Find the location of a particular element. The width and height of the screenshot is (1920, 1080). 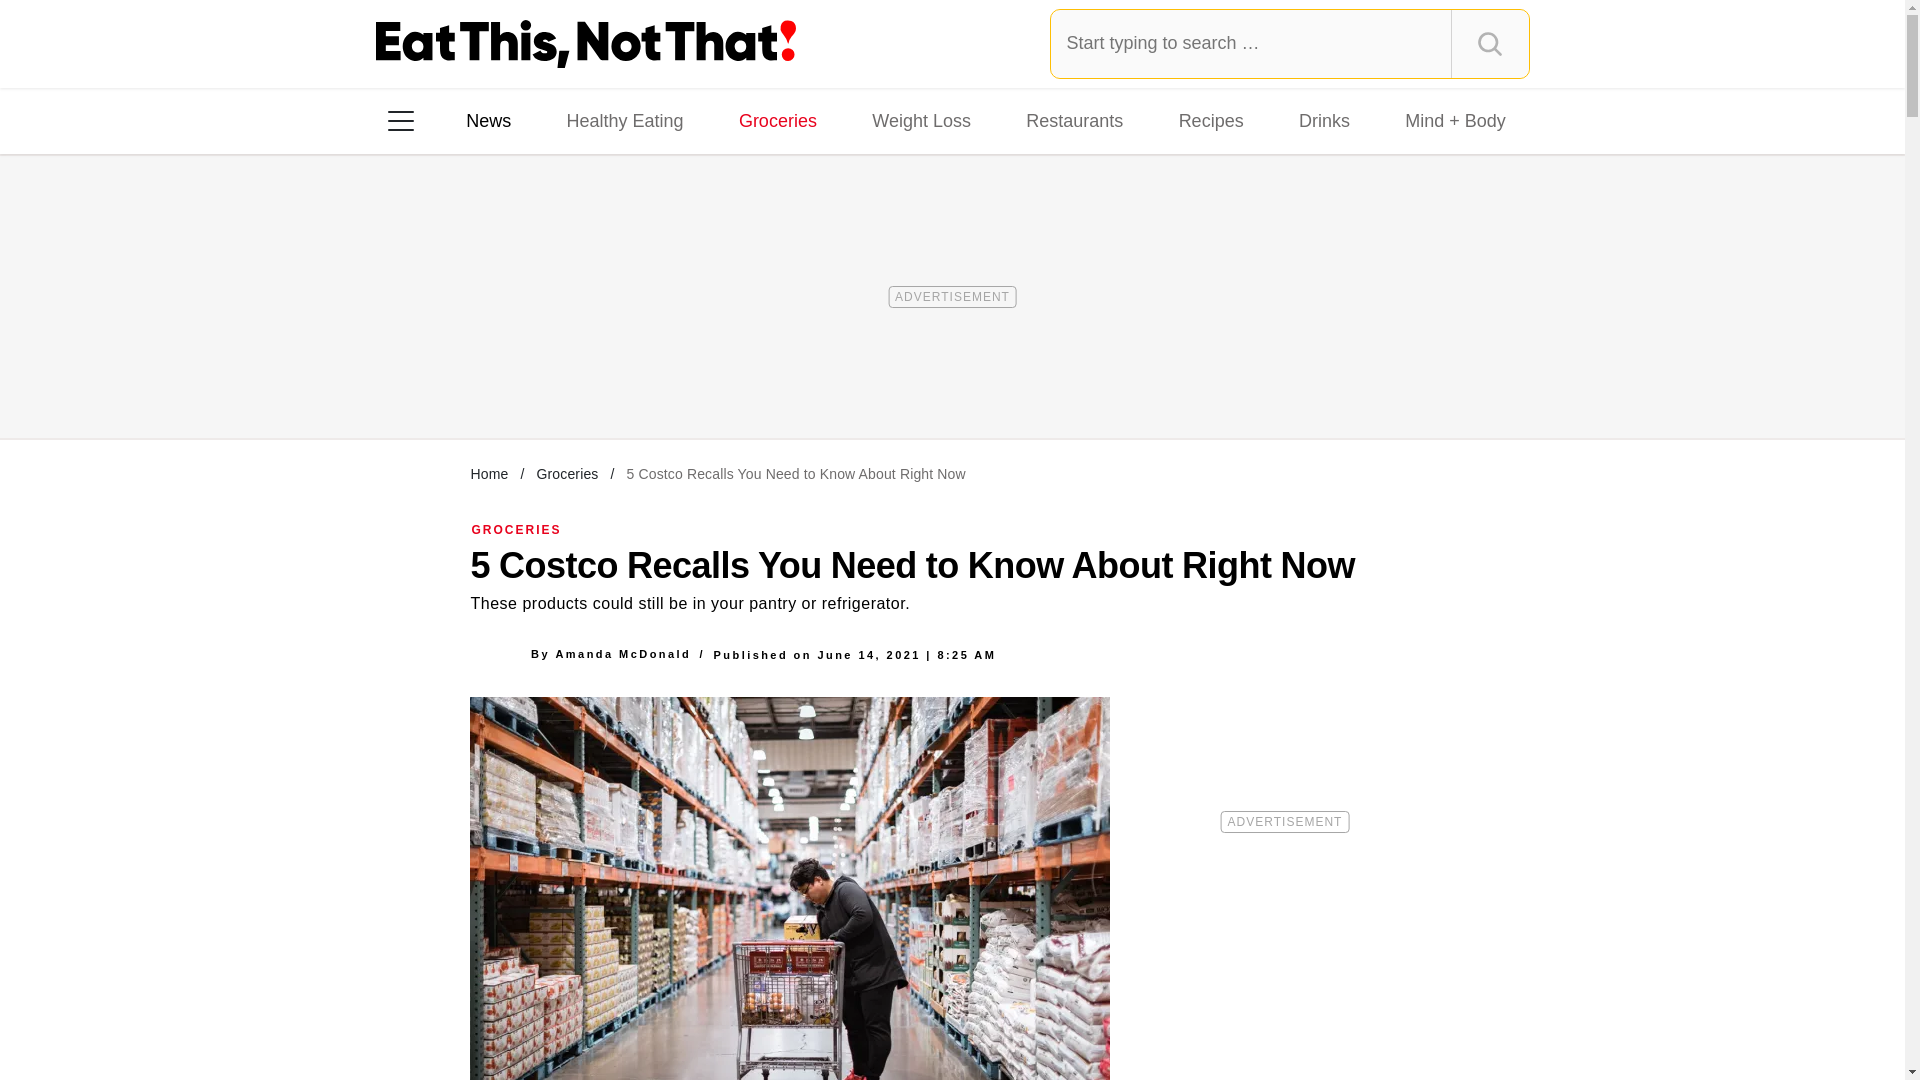

Eat This Not That Homepage is located at coordinates (586, 44).